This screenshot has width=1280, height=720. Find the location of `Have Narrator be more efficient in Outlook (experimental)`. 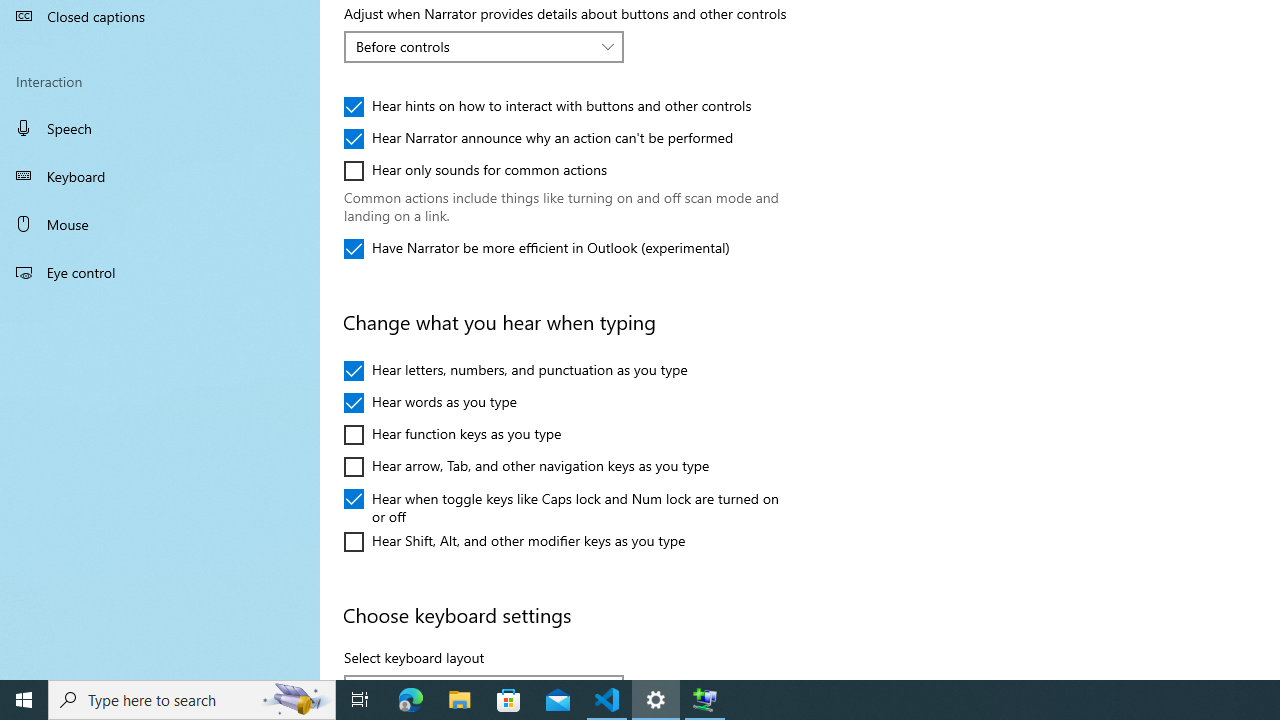

Have Narrator be more efficient in Outlook (experimental) is located at coordinates (536, 248).